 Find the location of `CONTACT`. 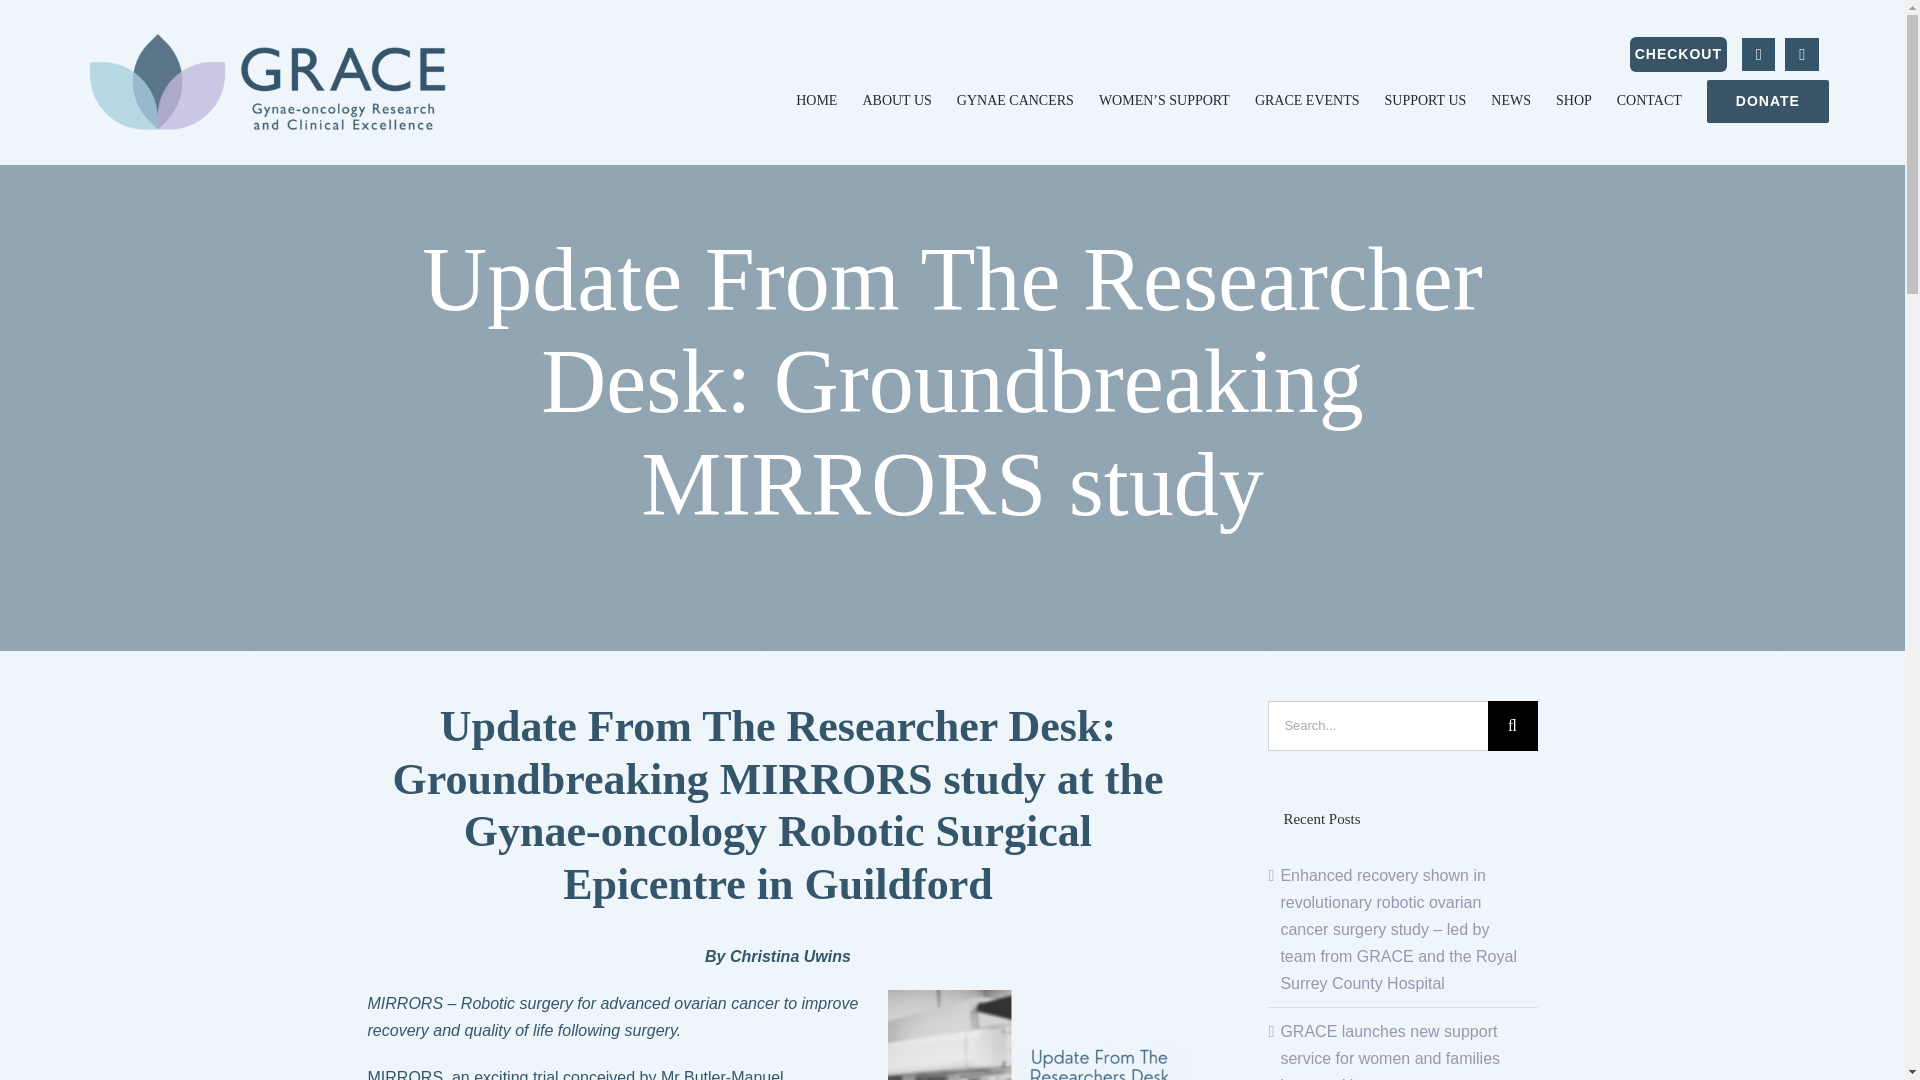

CONTACT is located at coordinates (1648, 101).